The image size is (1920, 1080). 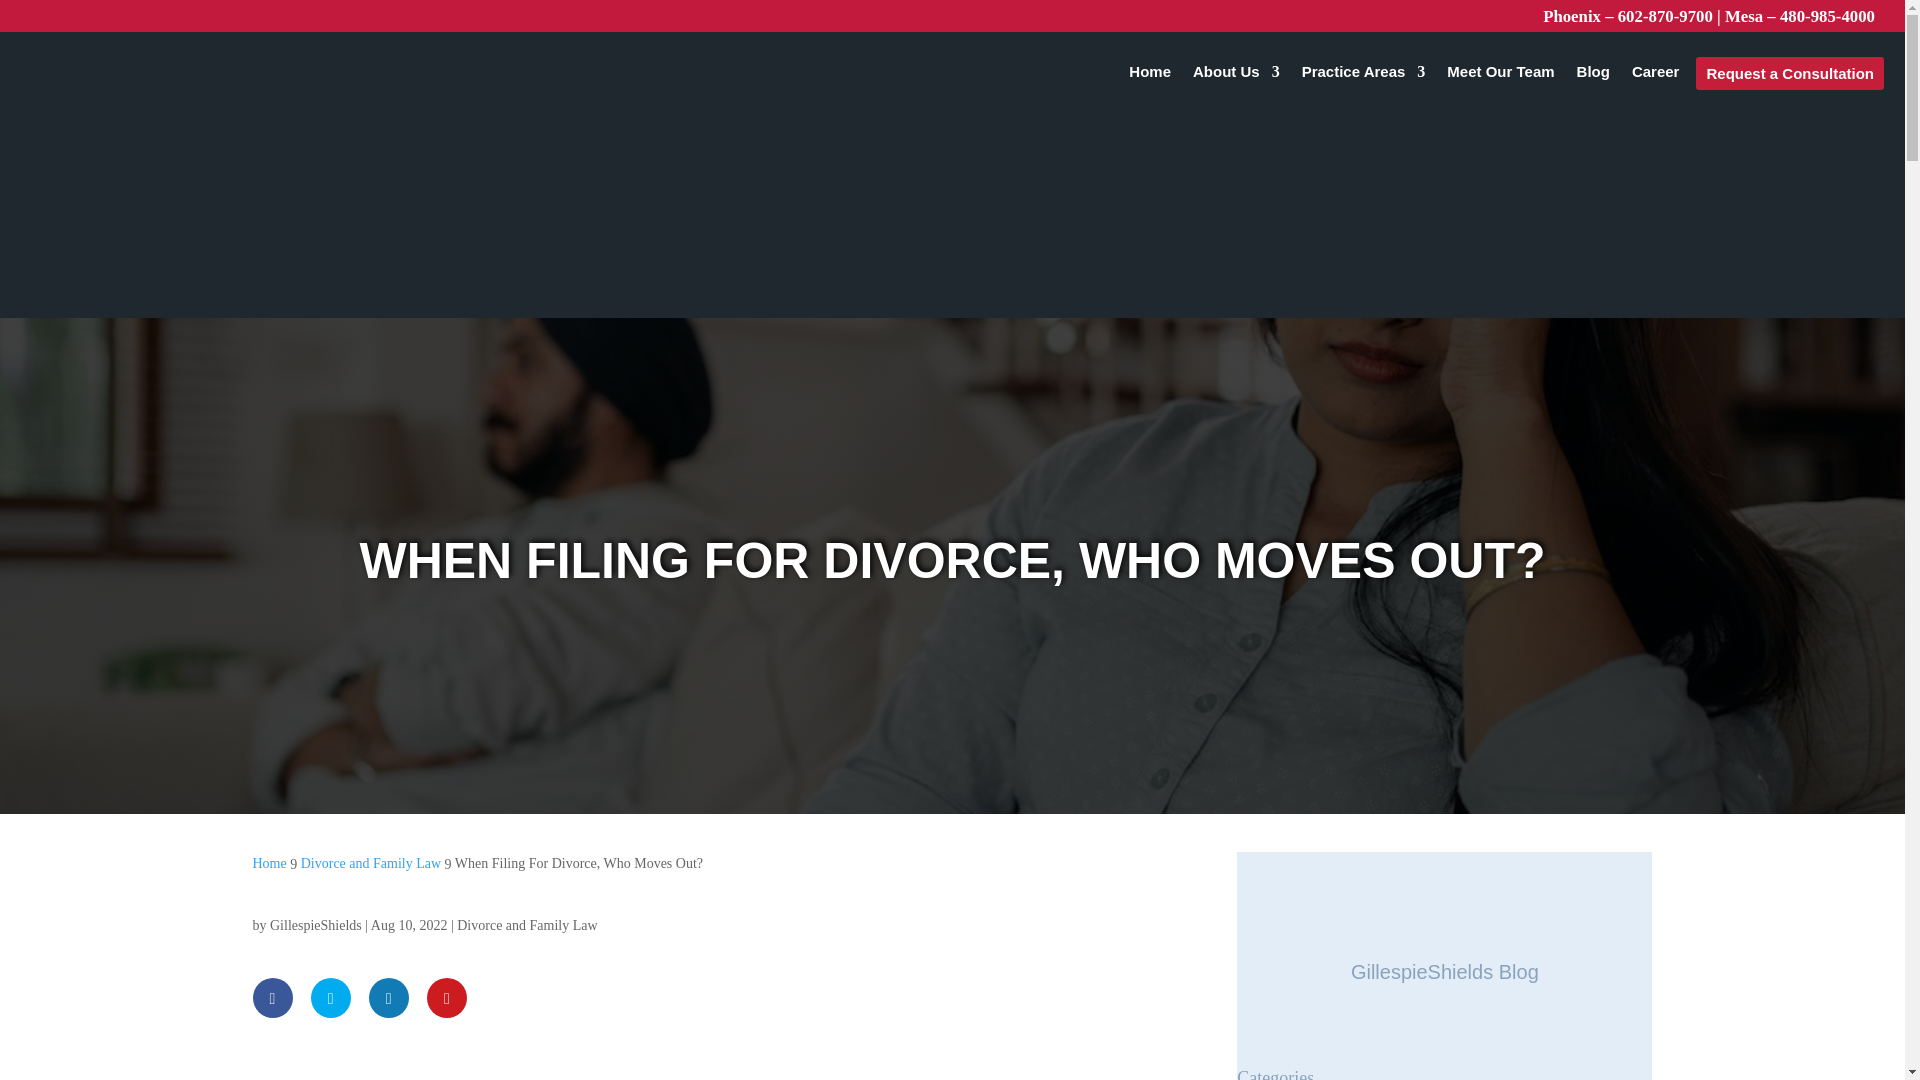 What do you see at coordinates (1656, 76) in the screenshot?
I see `Career` at bounding box center [1656, 76].